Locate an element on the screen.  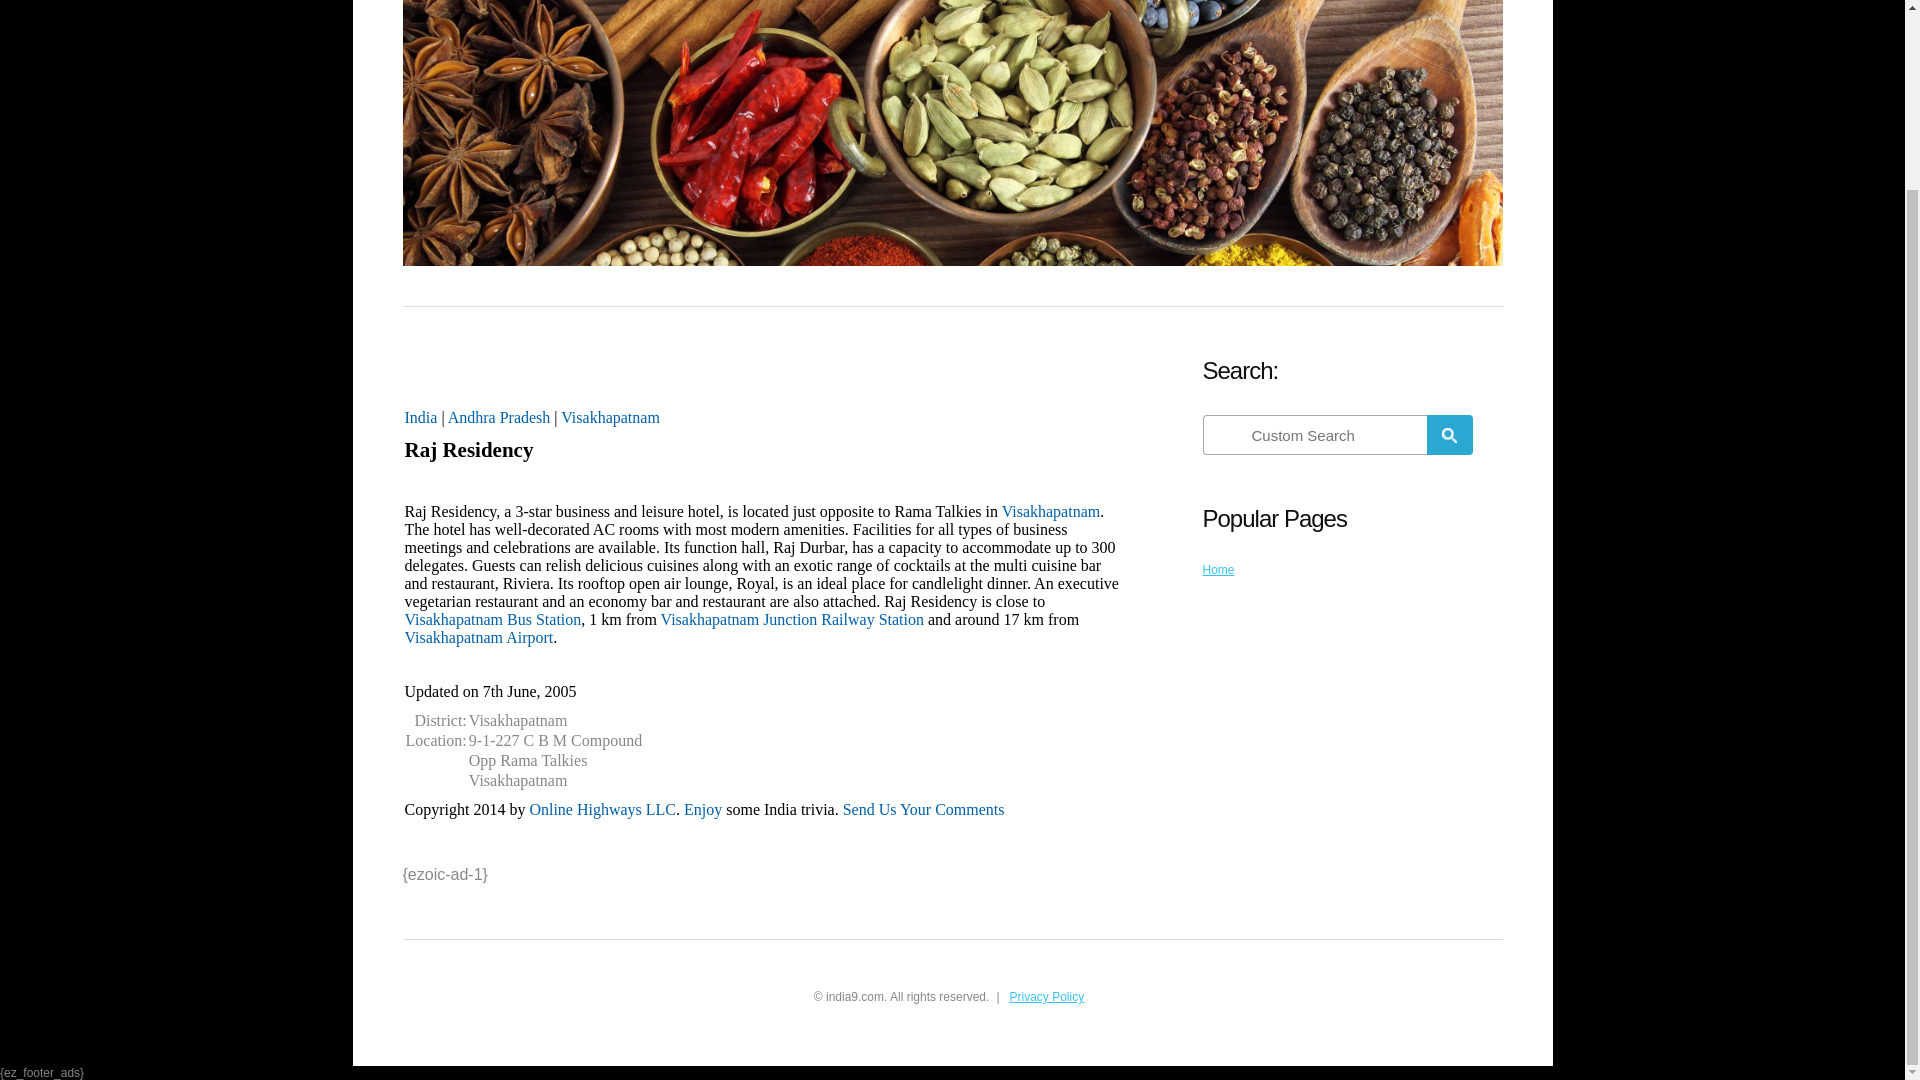
Visakhapatnam is located at coordinates (1051, 511).